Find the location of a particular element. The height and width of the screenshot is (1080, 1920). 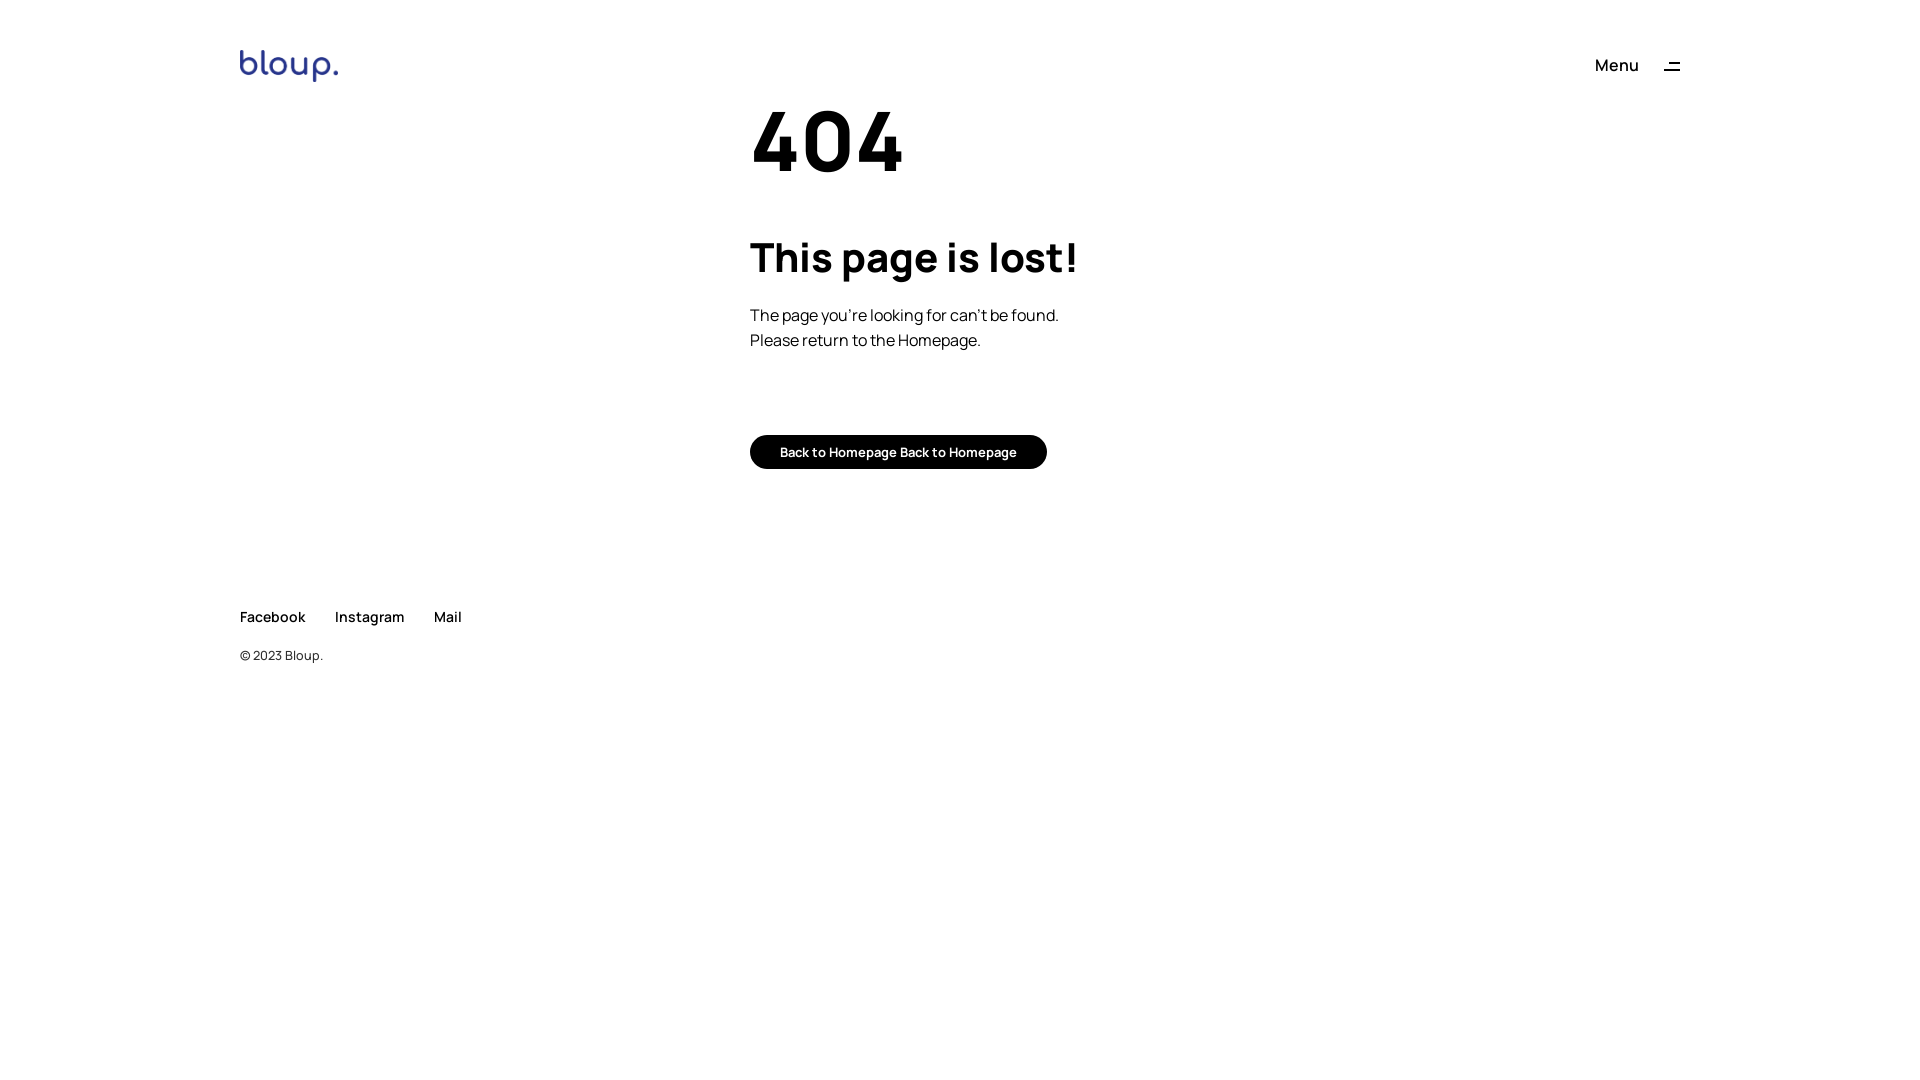

Instagram is located at coordinates (370, 616).